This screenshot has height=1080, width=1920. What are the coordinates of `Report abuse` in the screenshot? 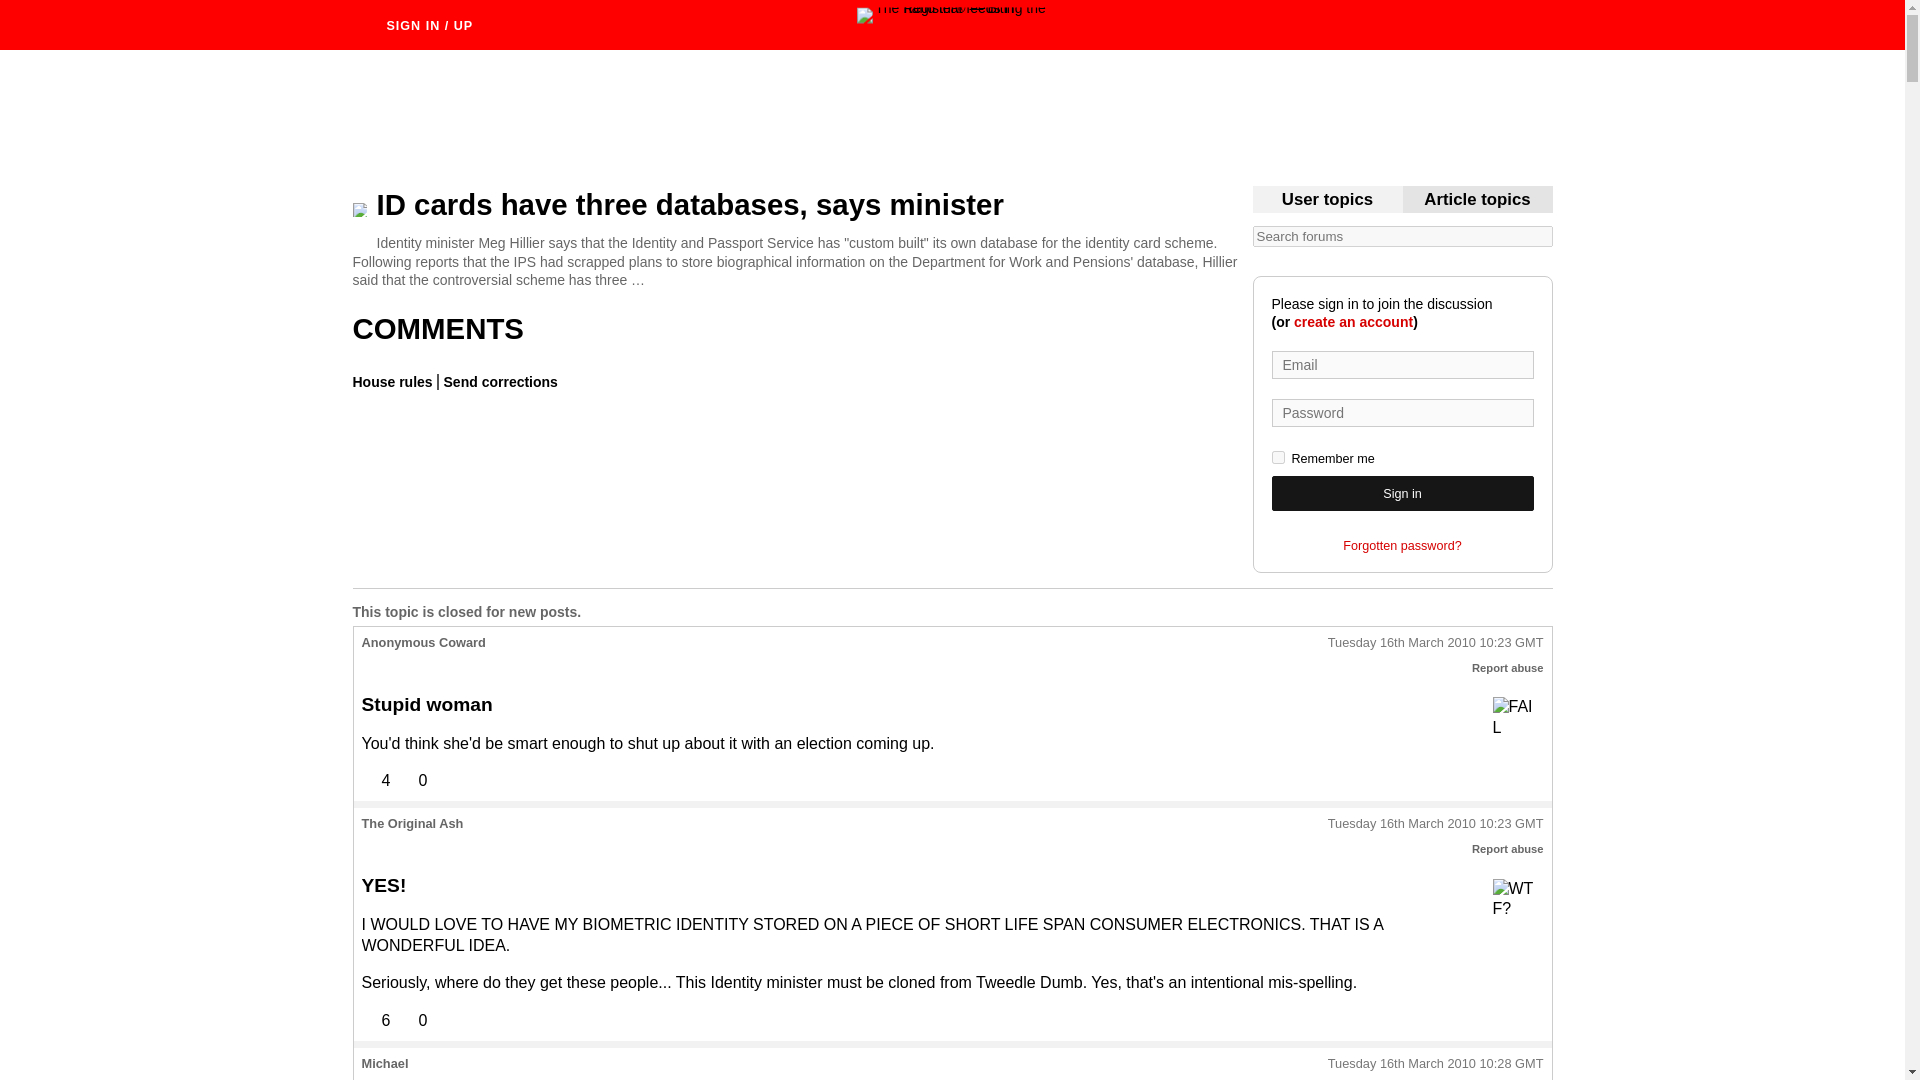 It's located at (1508, 849).